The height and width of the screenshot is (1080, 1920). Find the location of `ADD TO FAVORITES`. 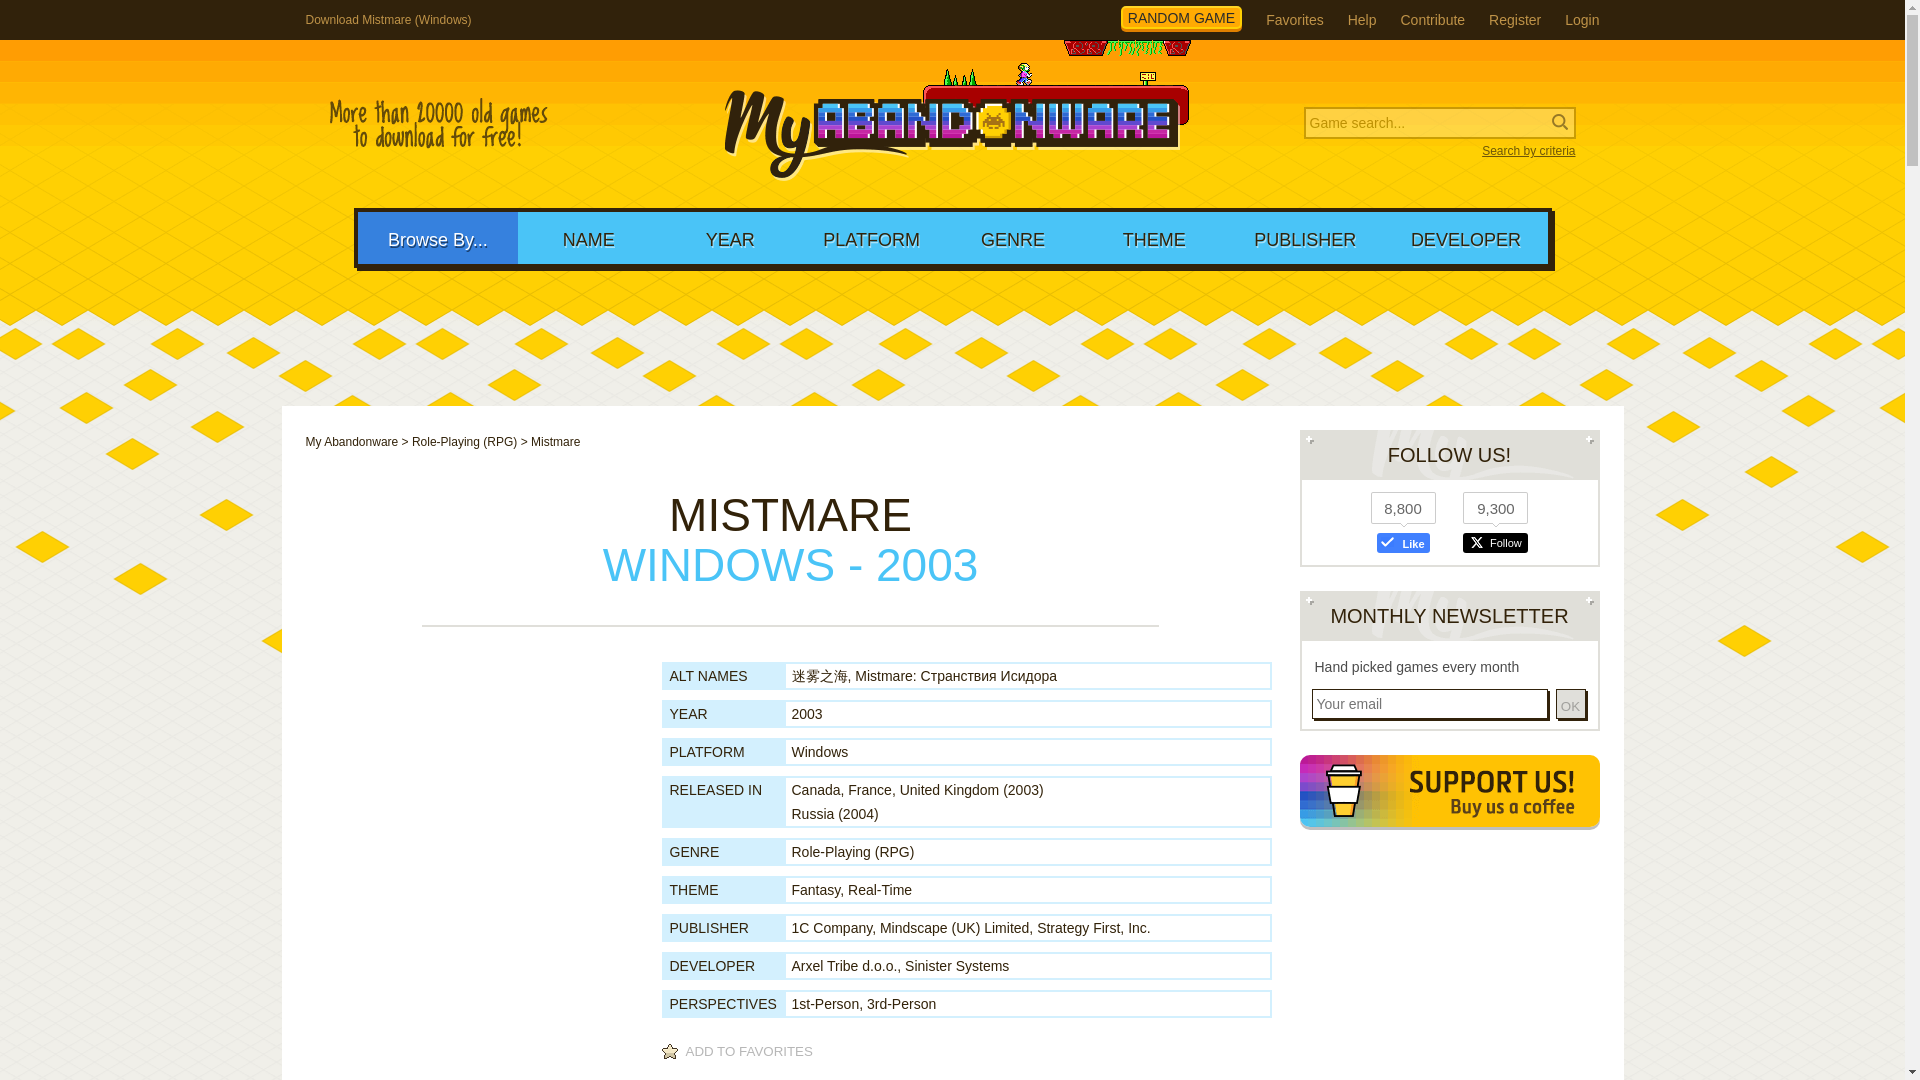

ADD TO FAVORITES is located at coordinates (740, 1052).